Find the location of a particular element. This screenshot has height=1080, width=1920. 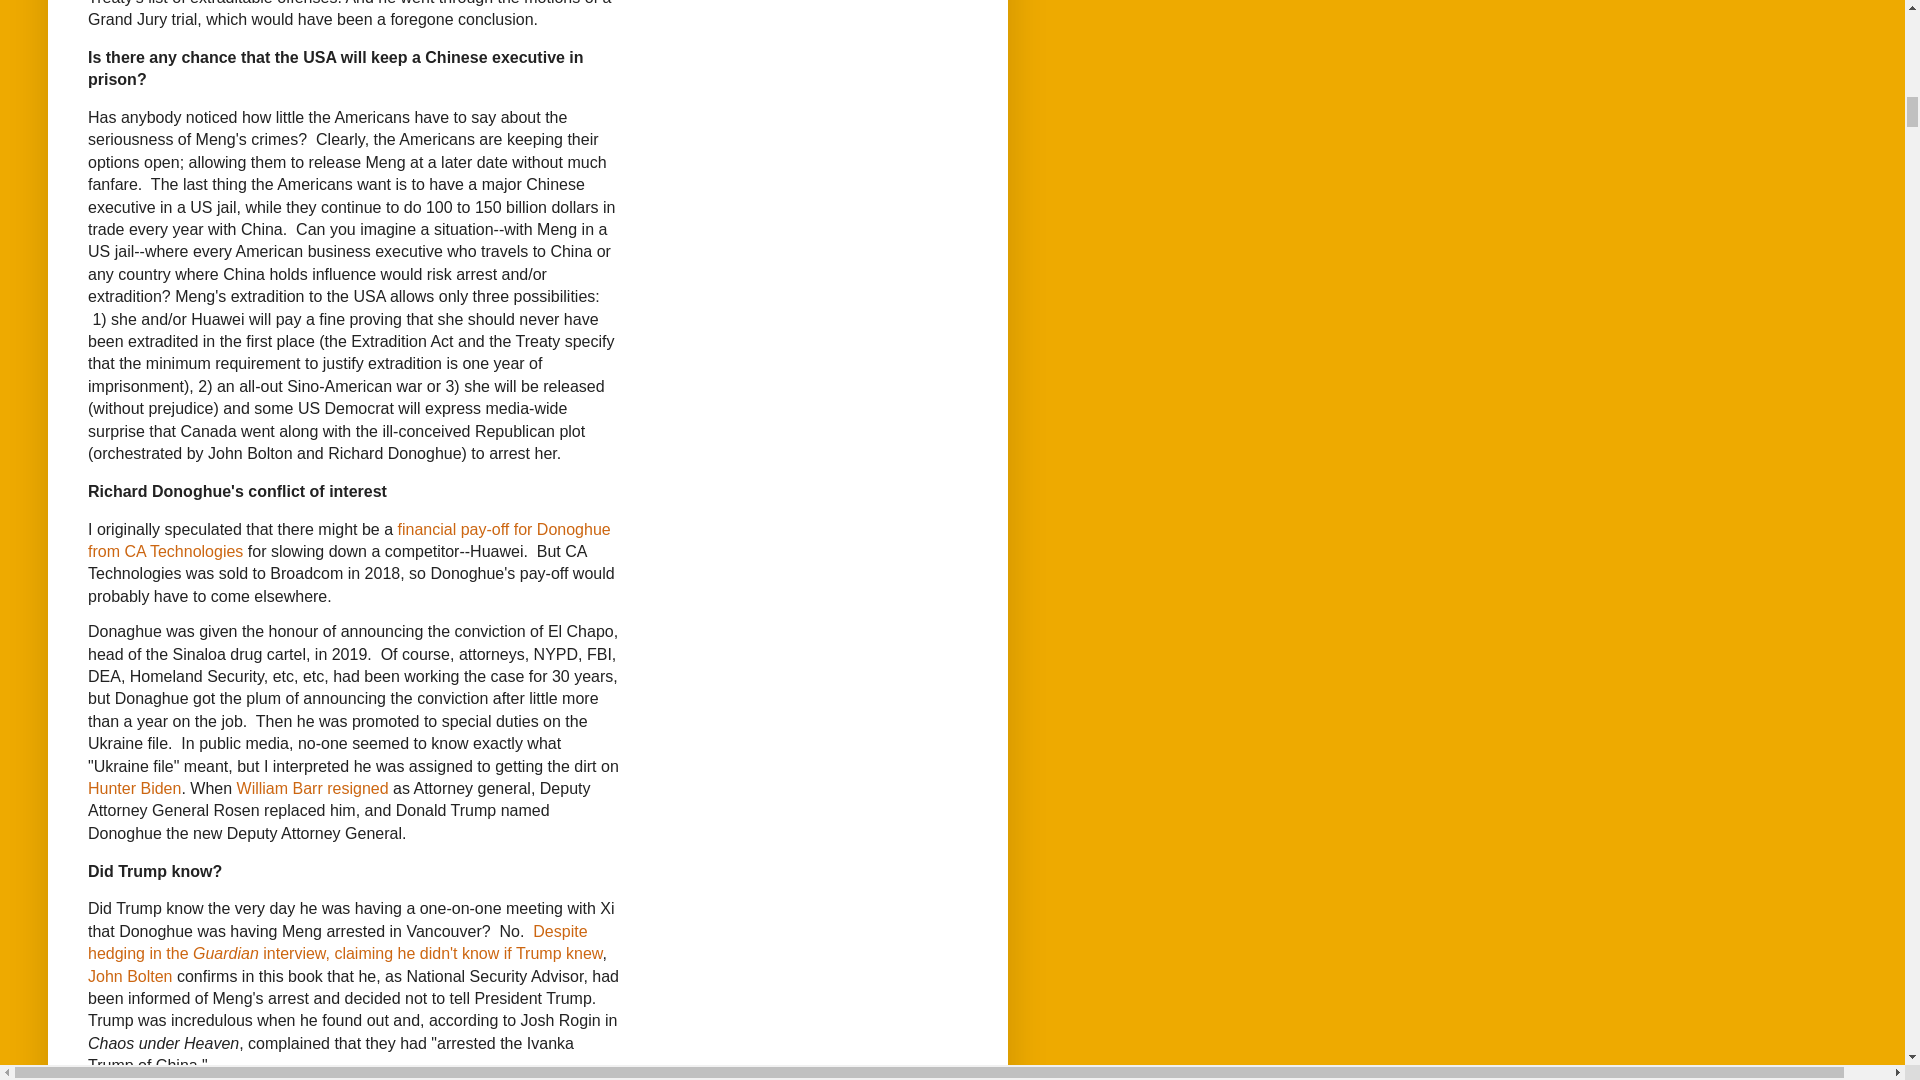

John Bolten is located at coordinates (130, 976).